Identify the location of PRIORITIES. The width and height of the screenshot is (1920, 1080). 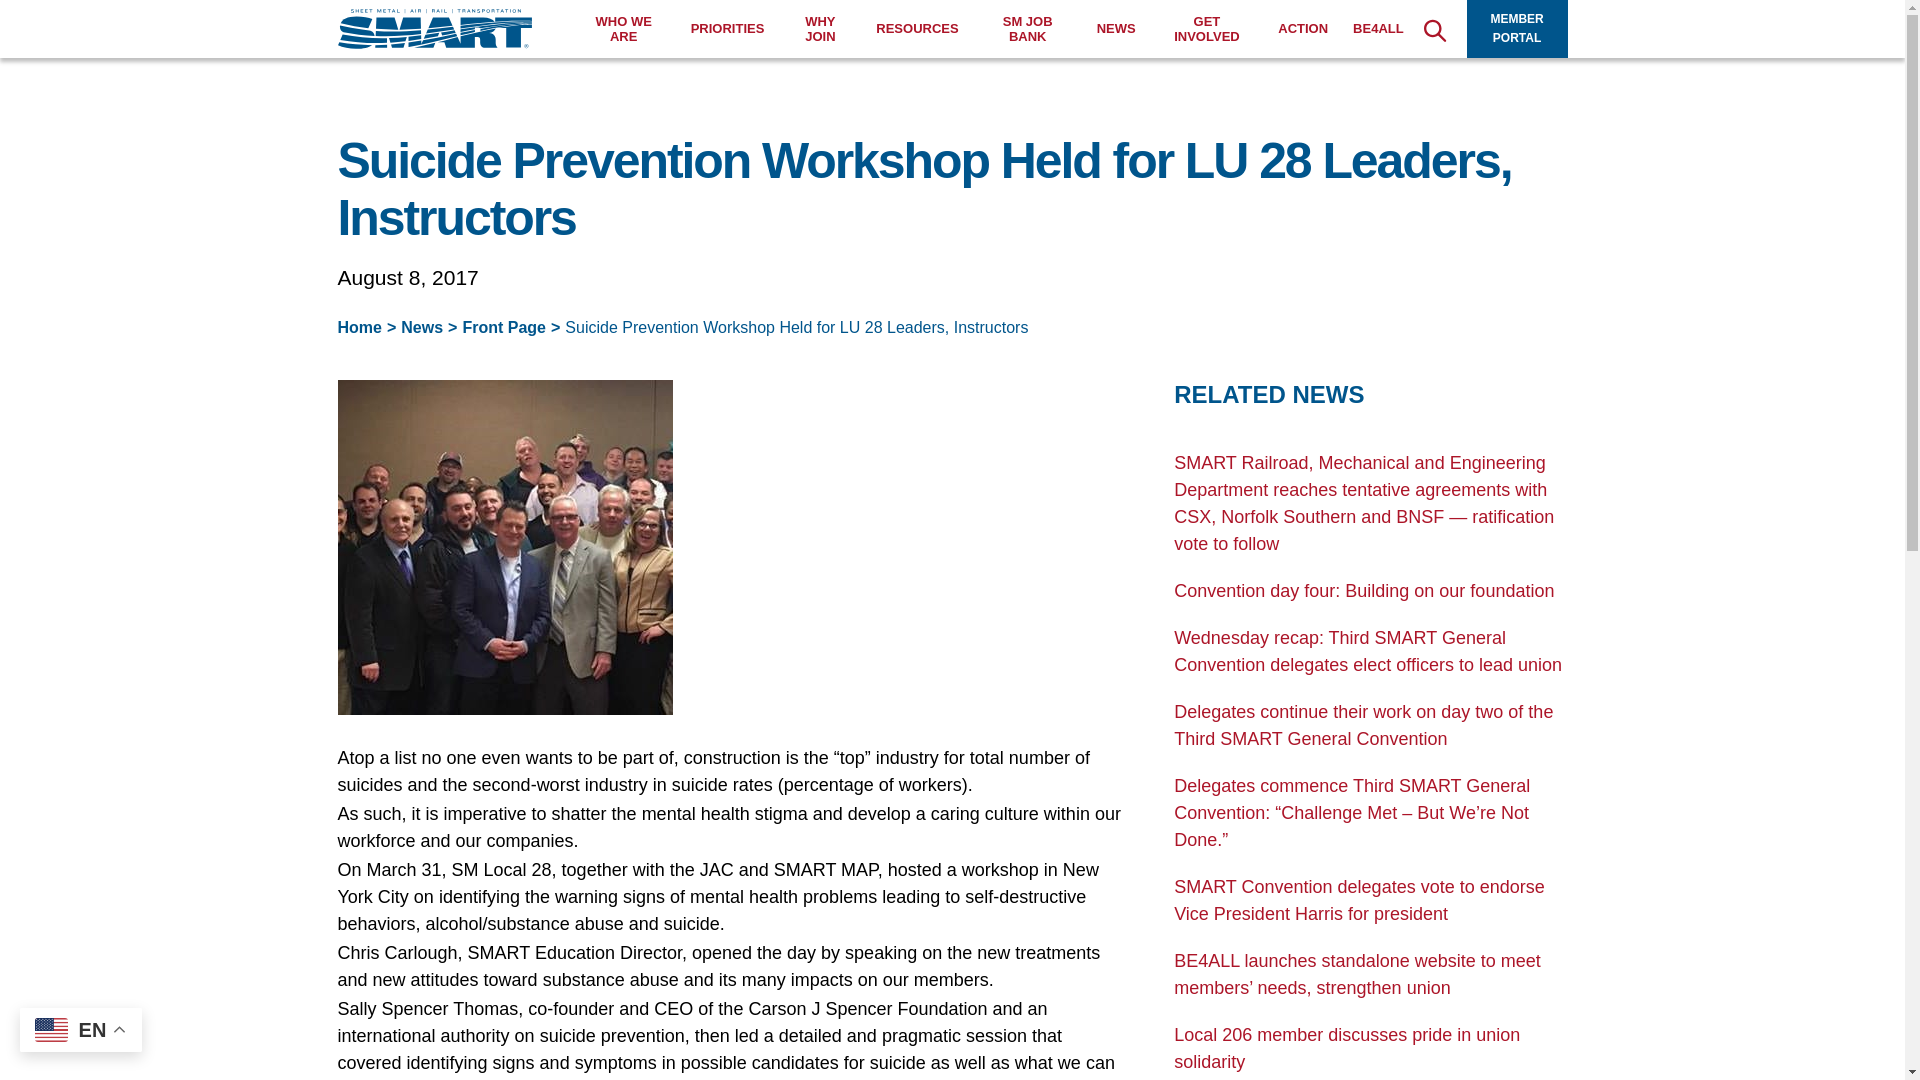
(728, 28).